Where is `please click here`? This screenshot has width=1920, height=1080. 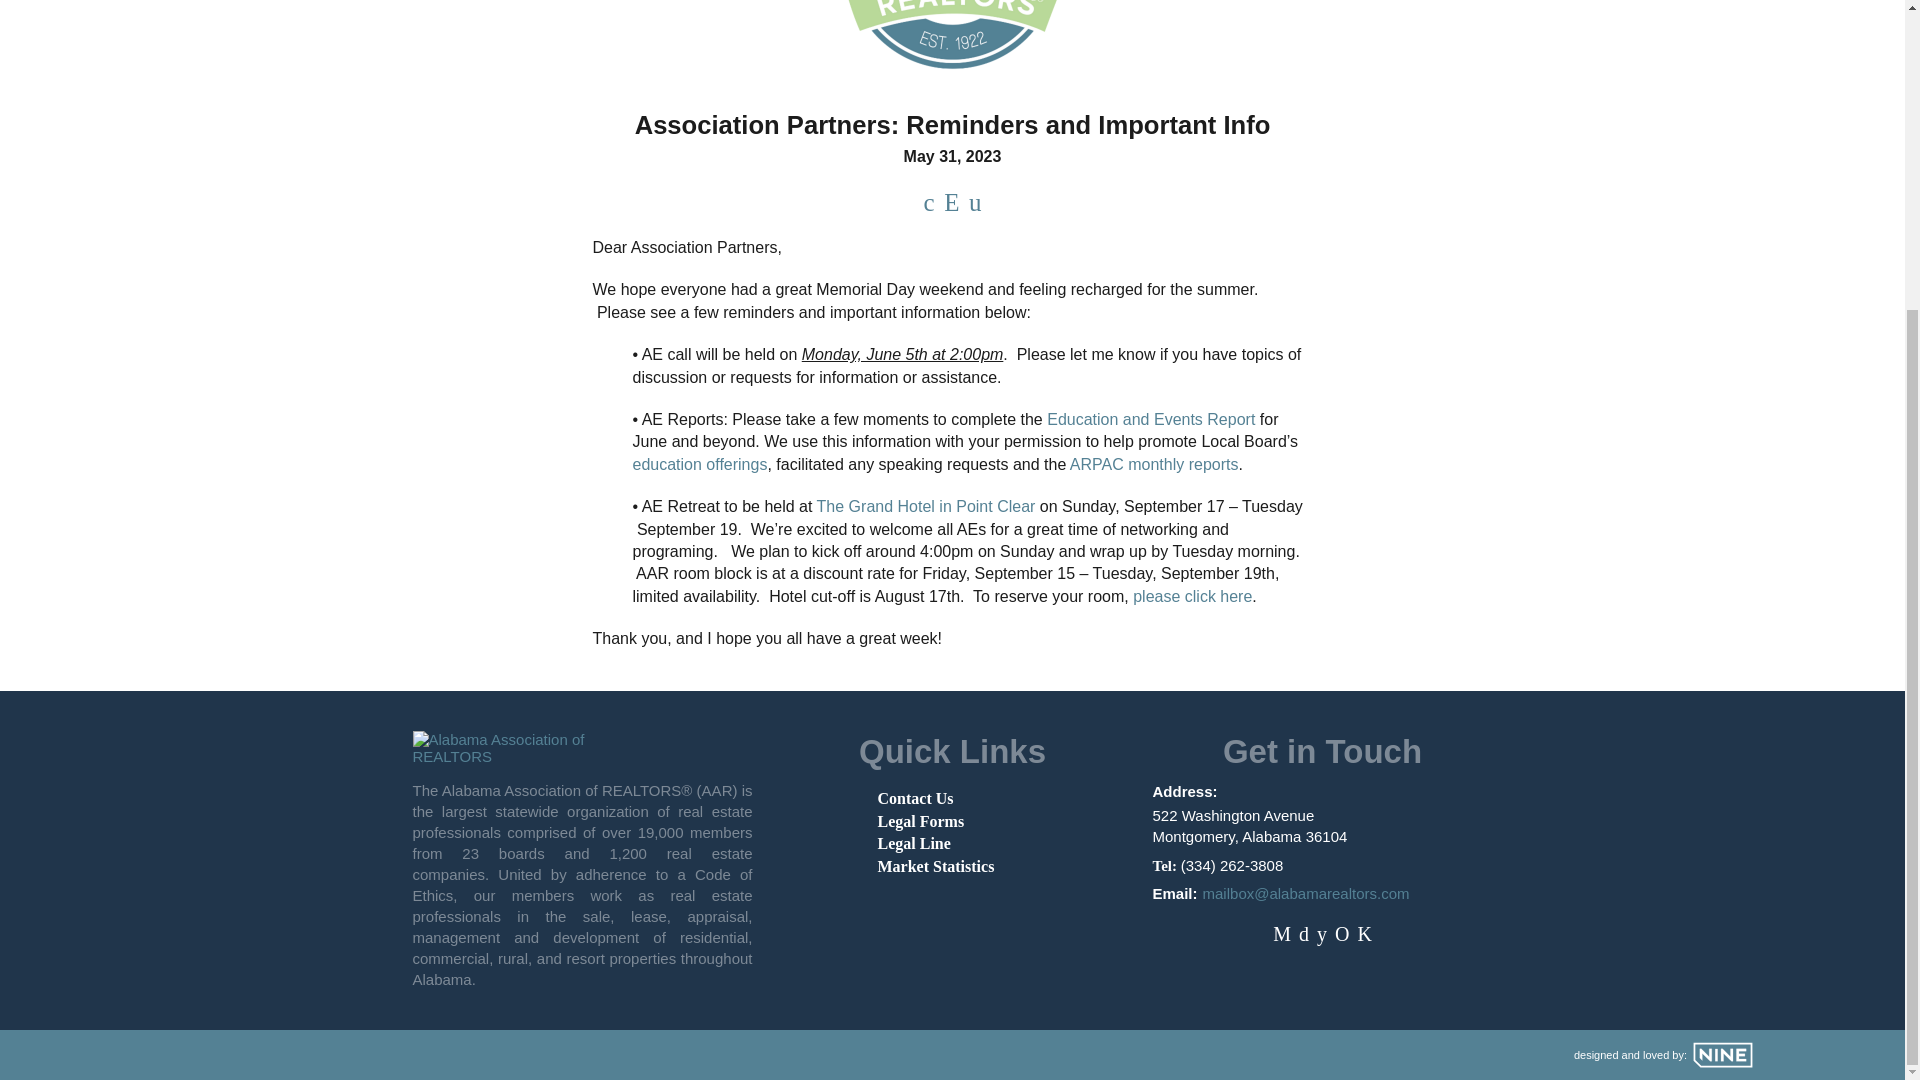
please click here is located at coordinates (1192, 596).